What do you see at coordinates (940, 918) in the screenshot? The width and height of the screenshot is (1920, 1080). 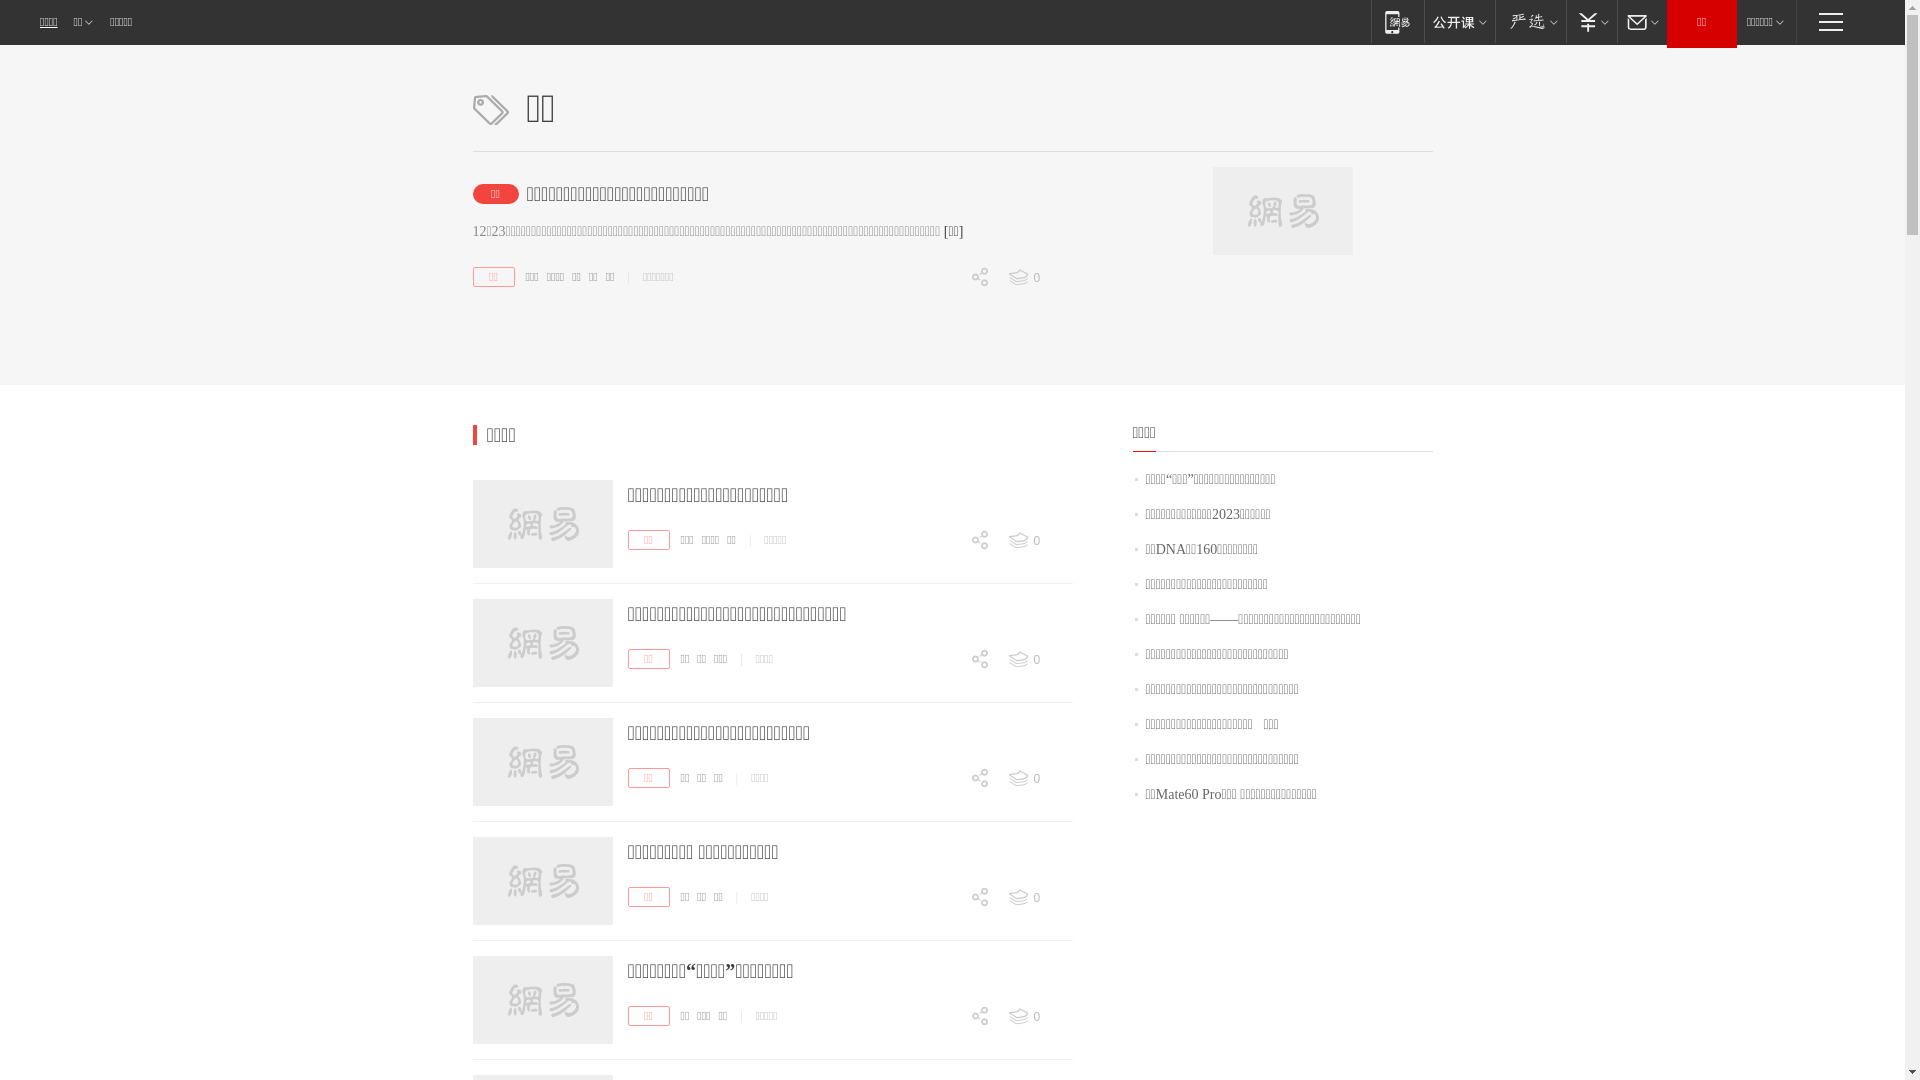 I see `0` at bounding box center [940, 918].